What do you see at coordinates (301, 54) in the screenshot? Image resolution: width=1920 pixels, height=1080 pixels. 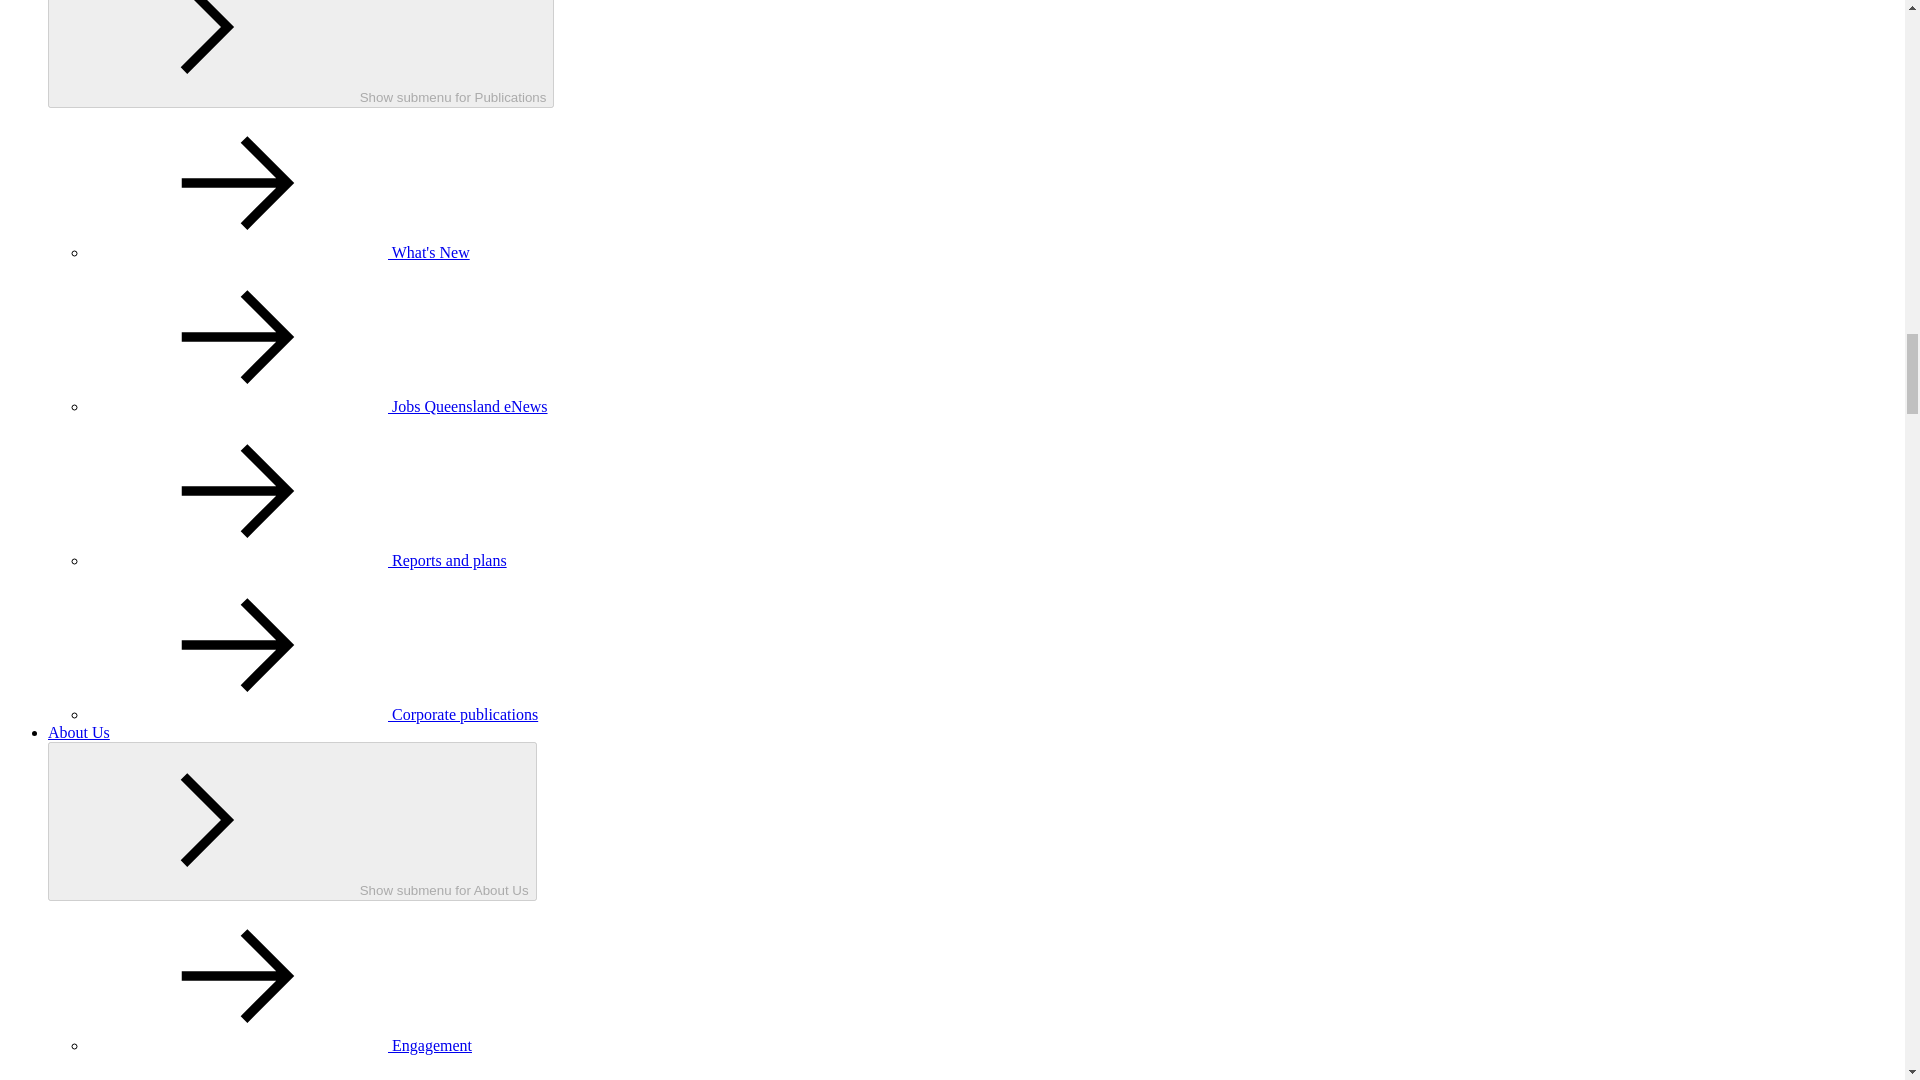 I see `Show submenu for Publications` at bounding box center [301, 54].